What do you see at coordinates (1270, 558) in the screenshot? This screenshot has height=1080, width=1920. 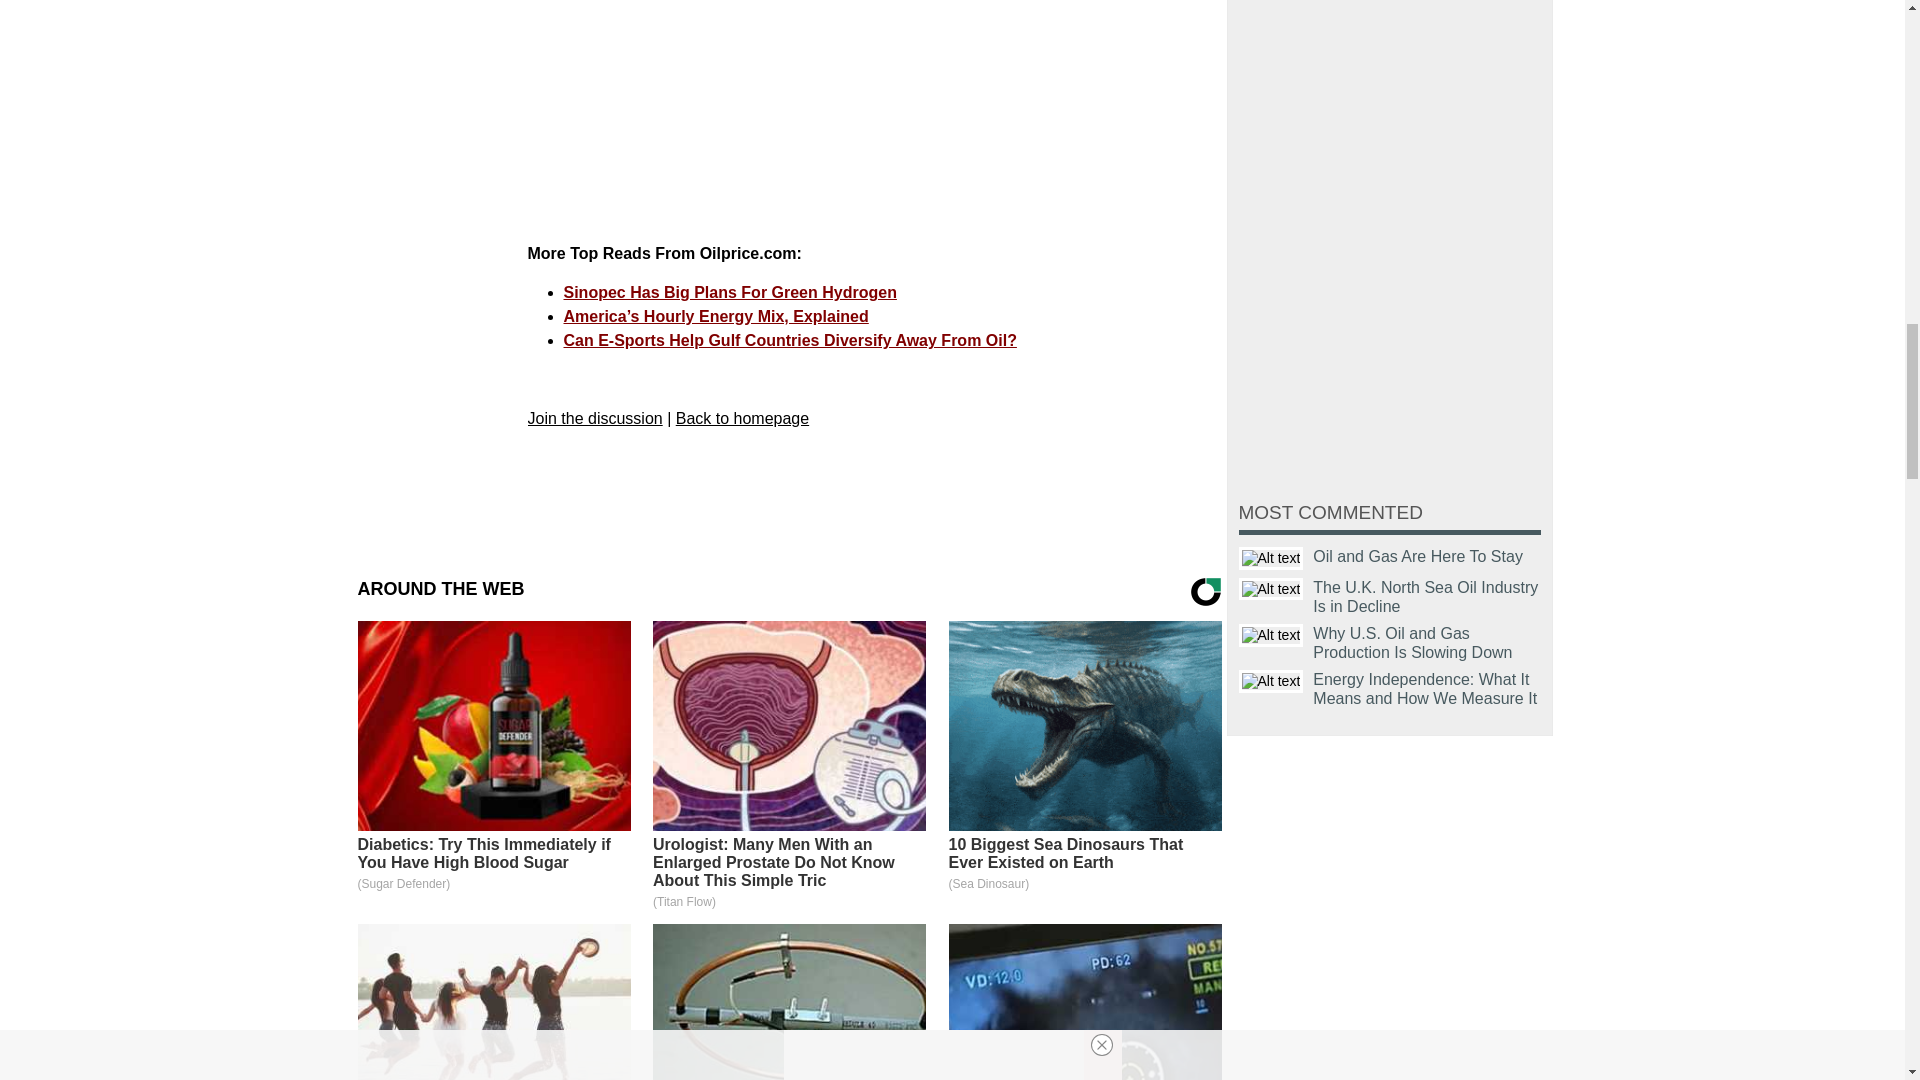 I see `Title text` at bounding box center [1270, 558].